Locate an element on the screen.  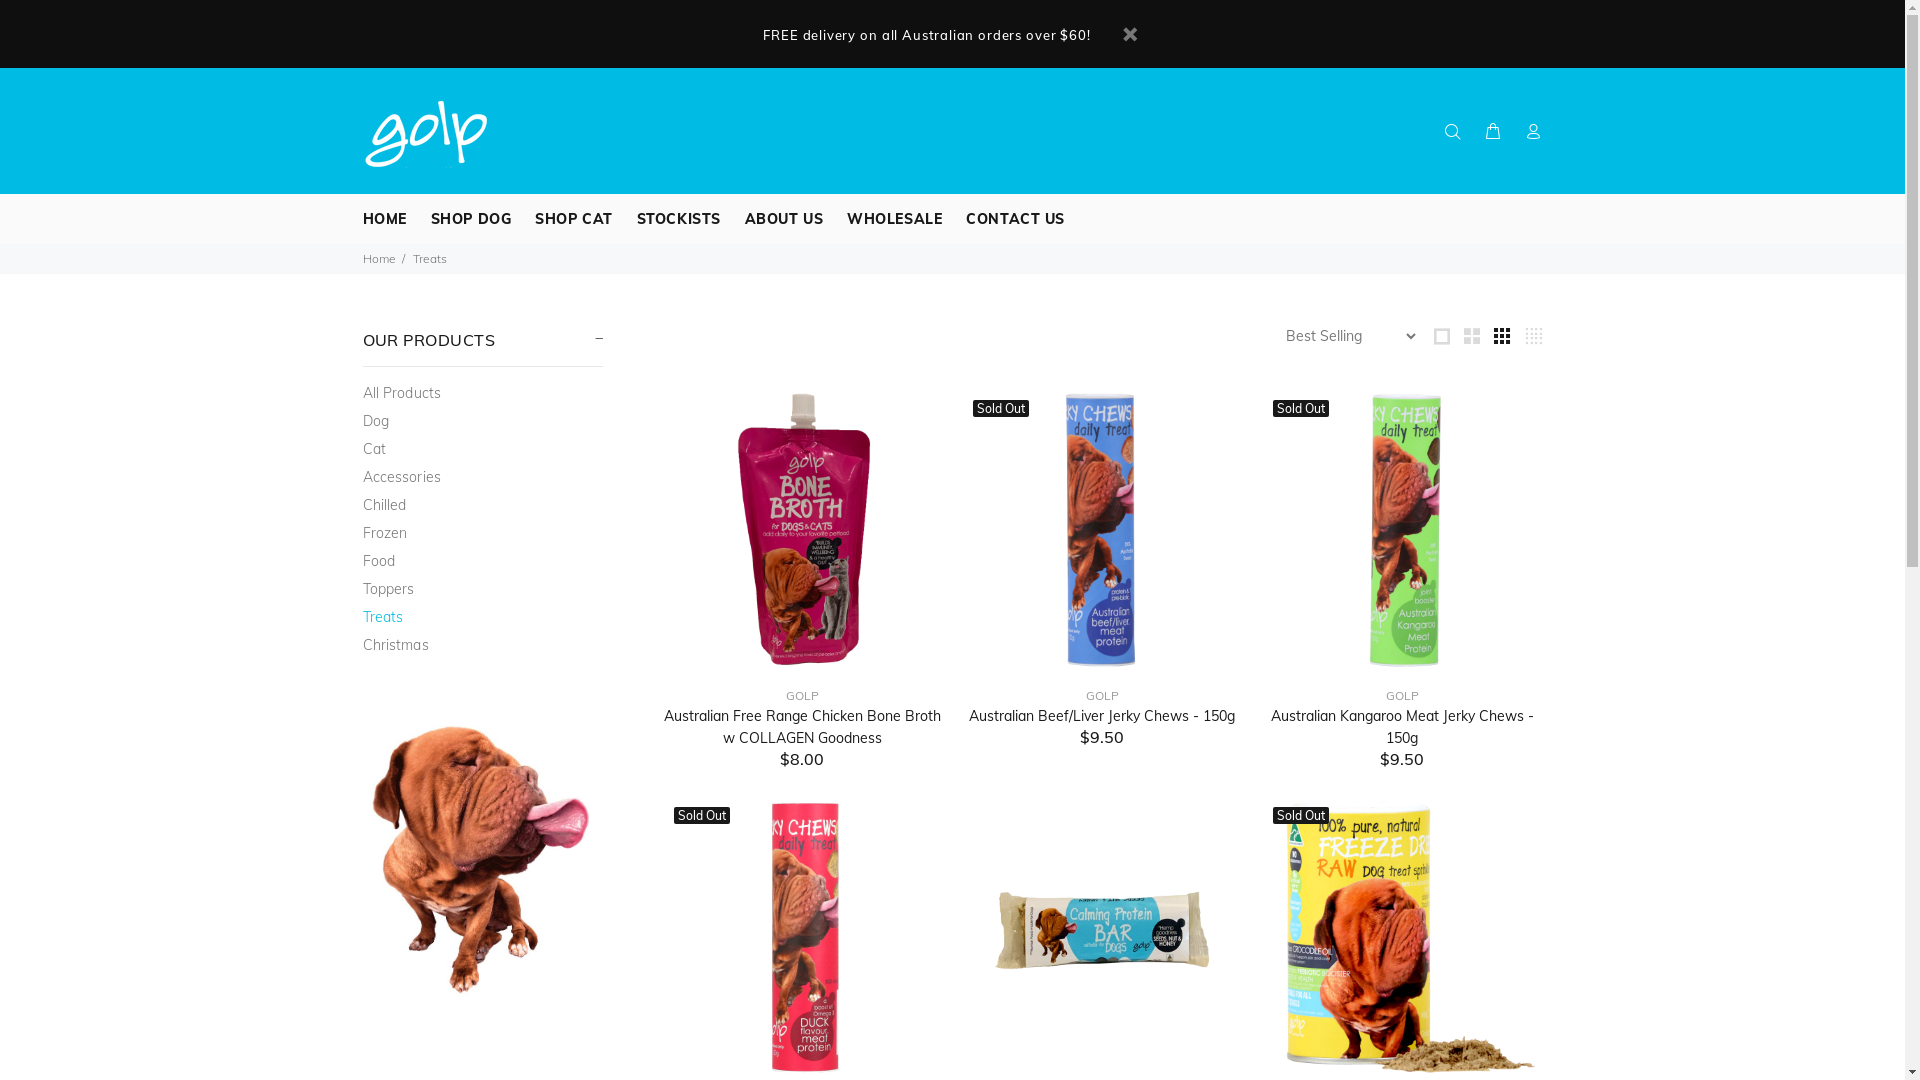
STOCKISTS is located at coordinates (679, 219).